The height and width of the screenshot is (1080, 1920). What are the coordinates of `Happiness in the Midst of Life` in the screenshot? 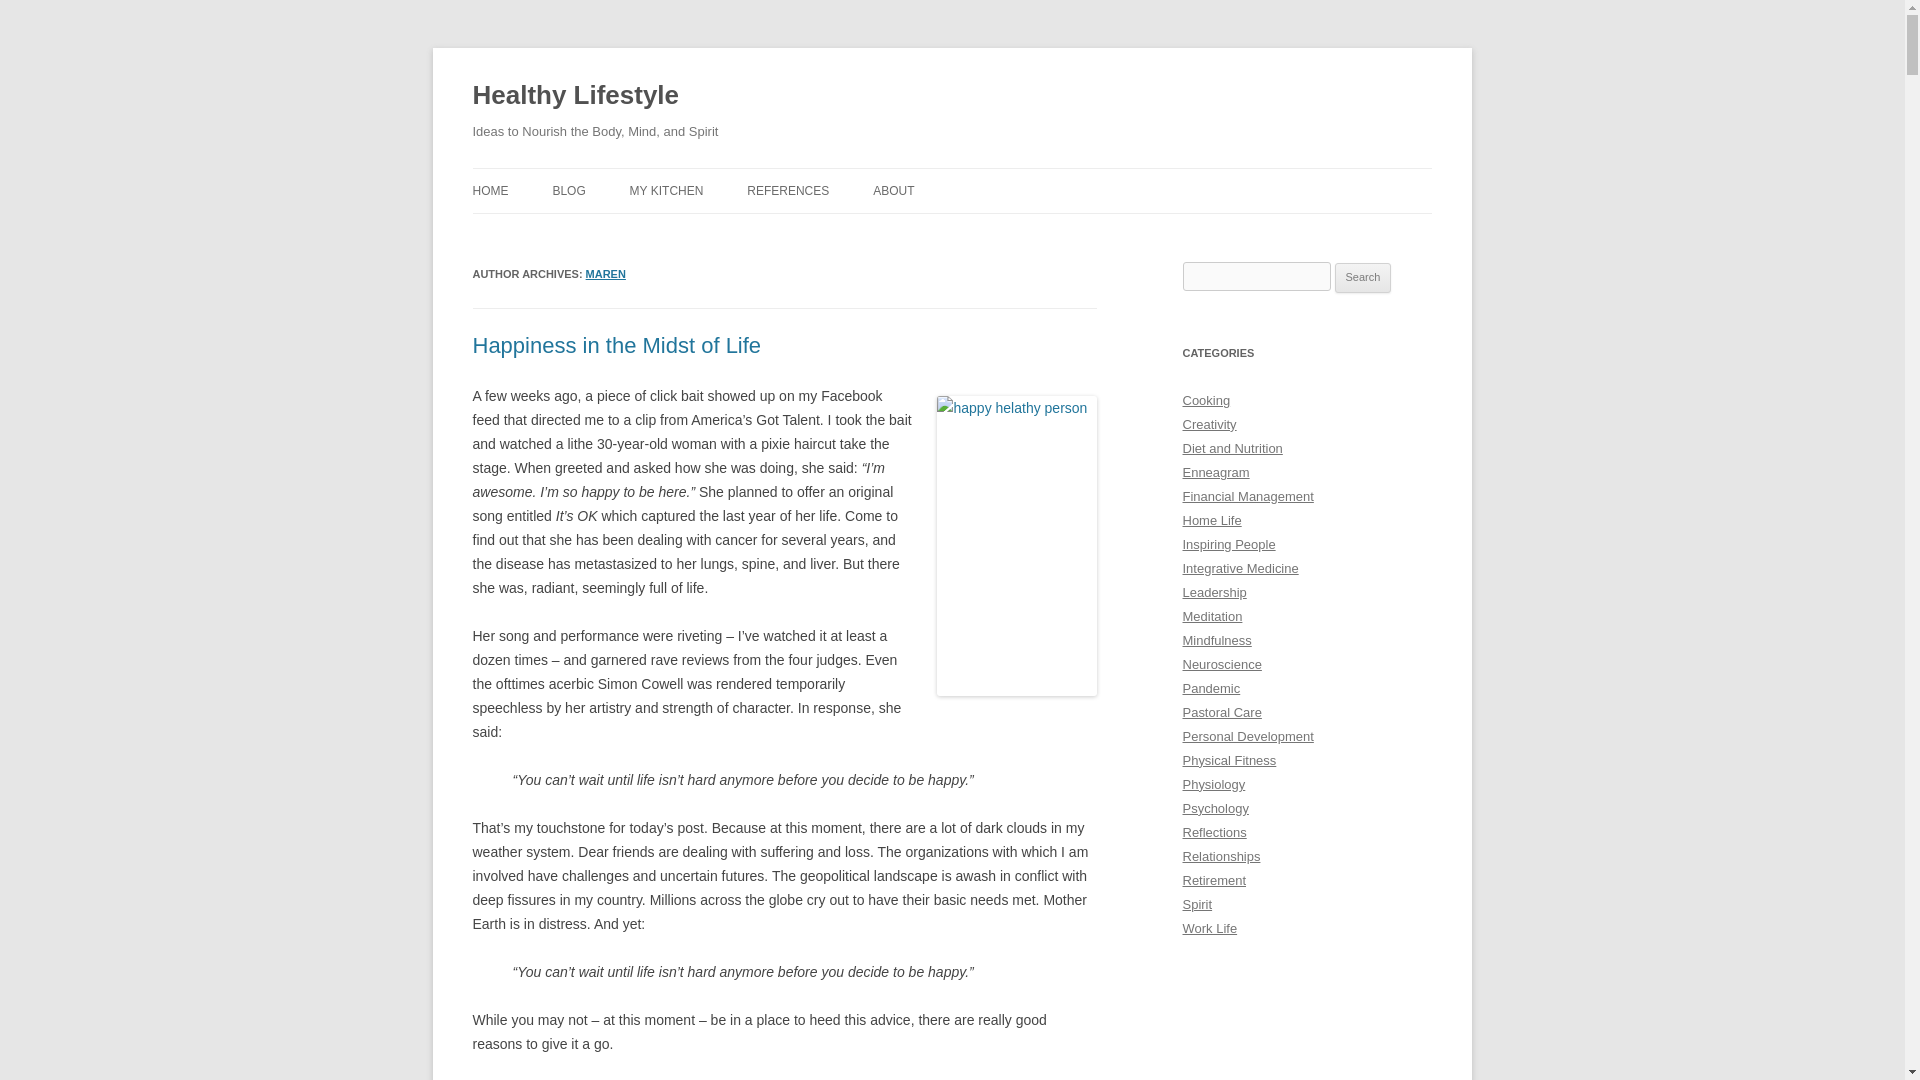 It's located at (616, 344).